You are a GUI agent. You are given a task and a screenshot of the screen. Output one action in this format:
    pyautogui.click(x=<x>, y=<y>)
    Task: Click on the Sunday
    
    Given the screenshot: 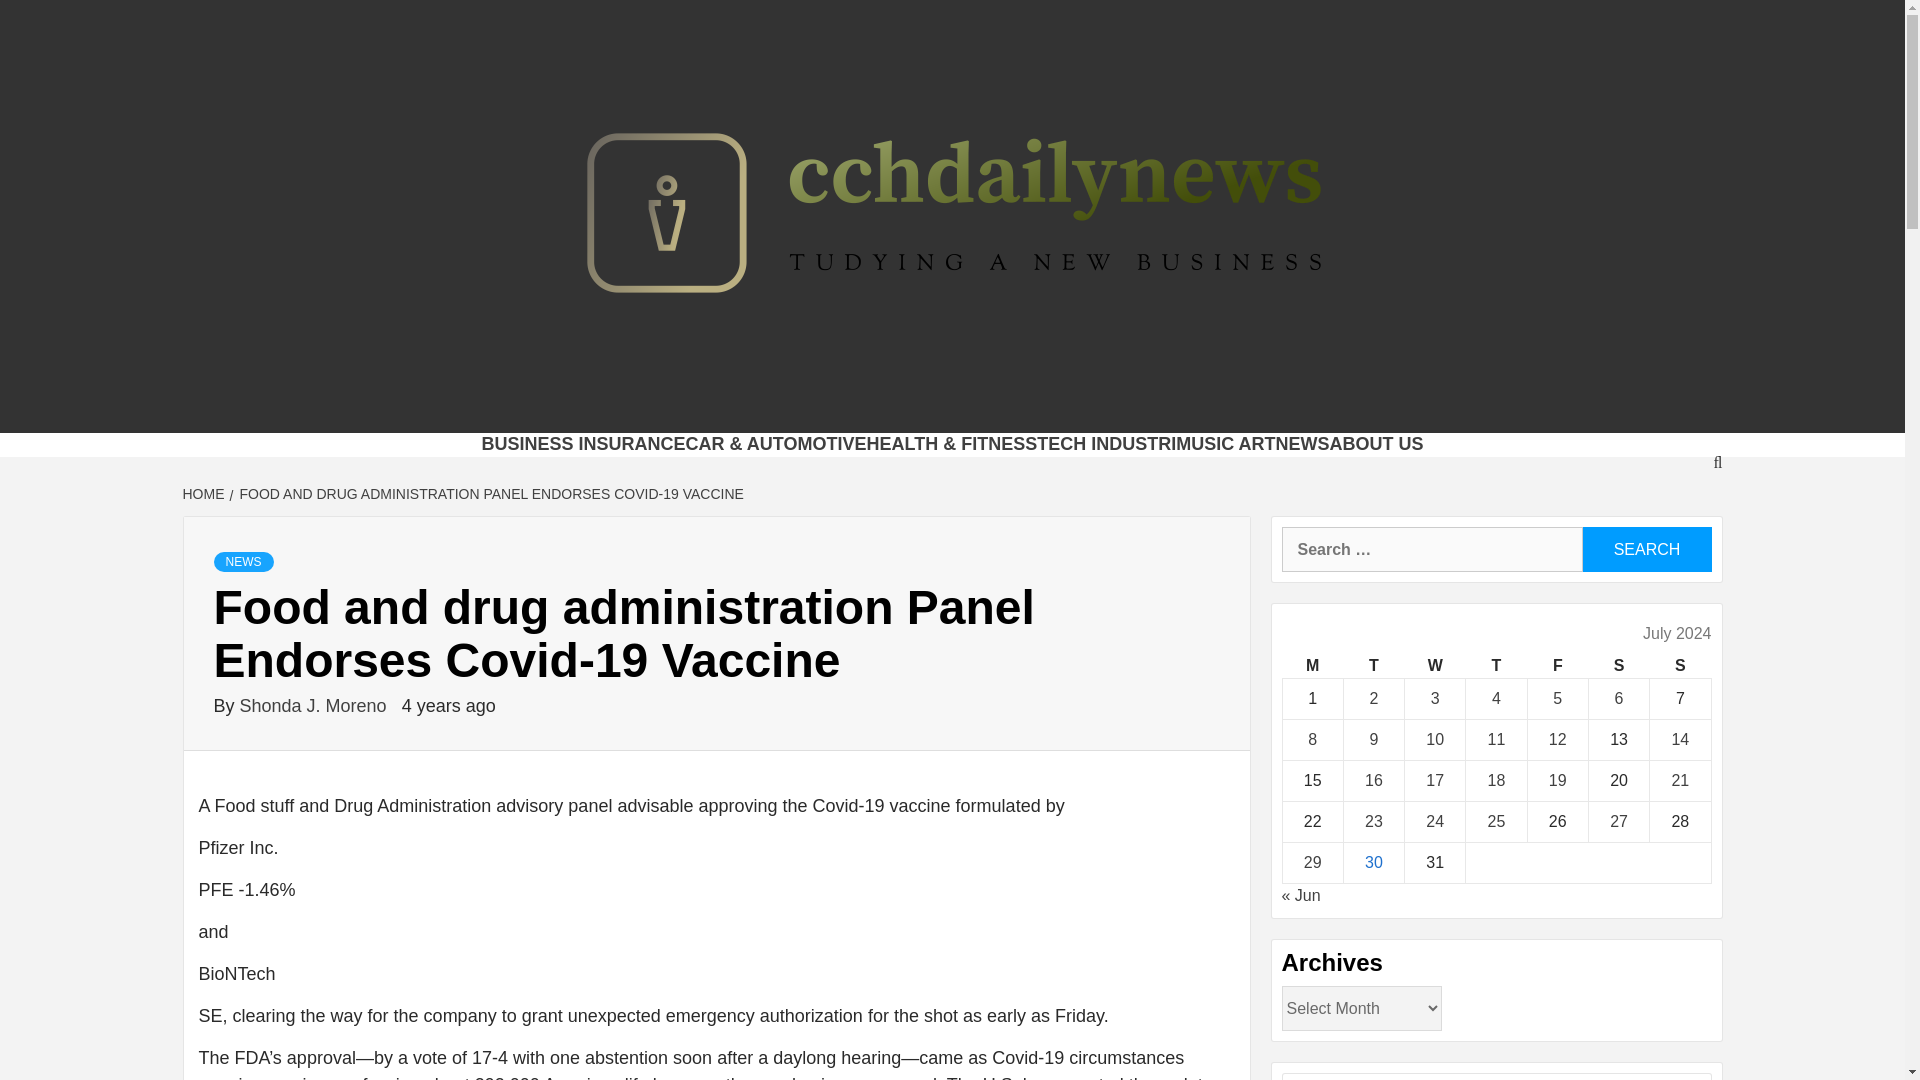 What is the action you would take?
    pyautogui.click(x=1680, y=666)
    